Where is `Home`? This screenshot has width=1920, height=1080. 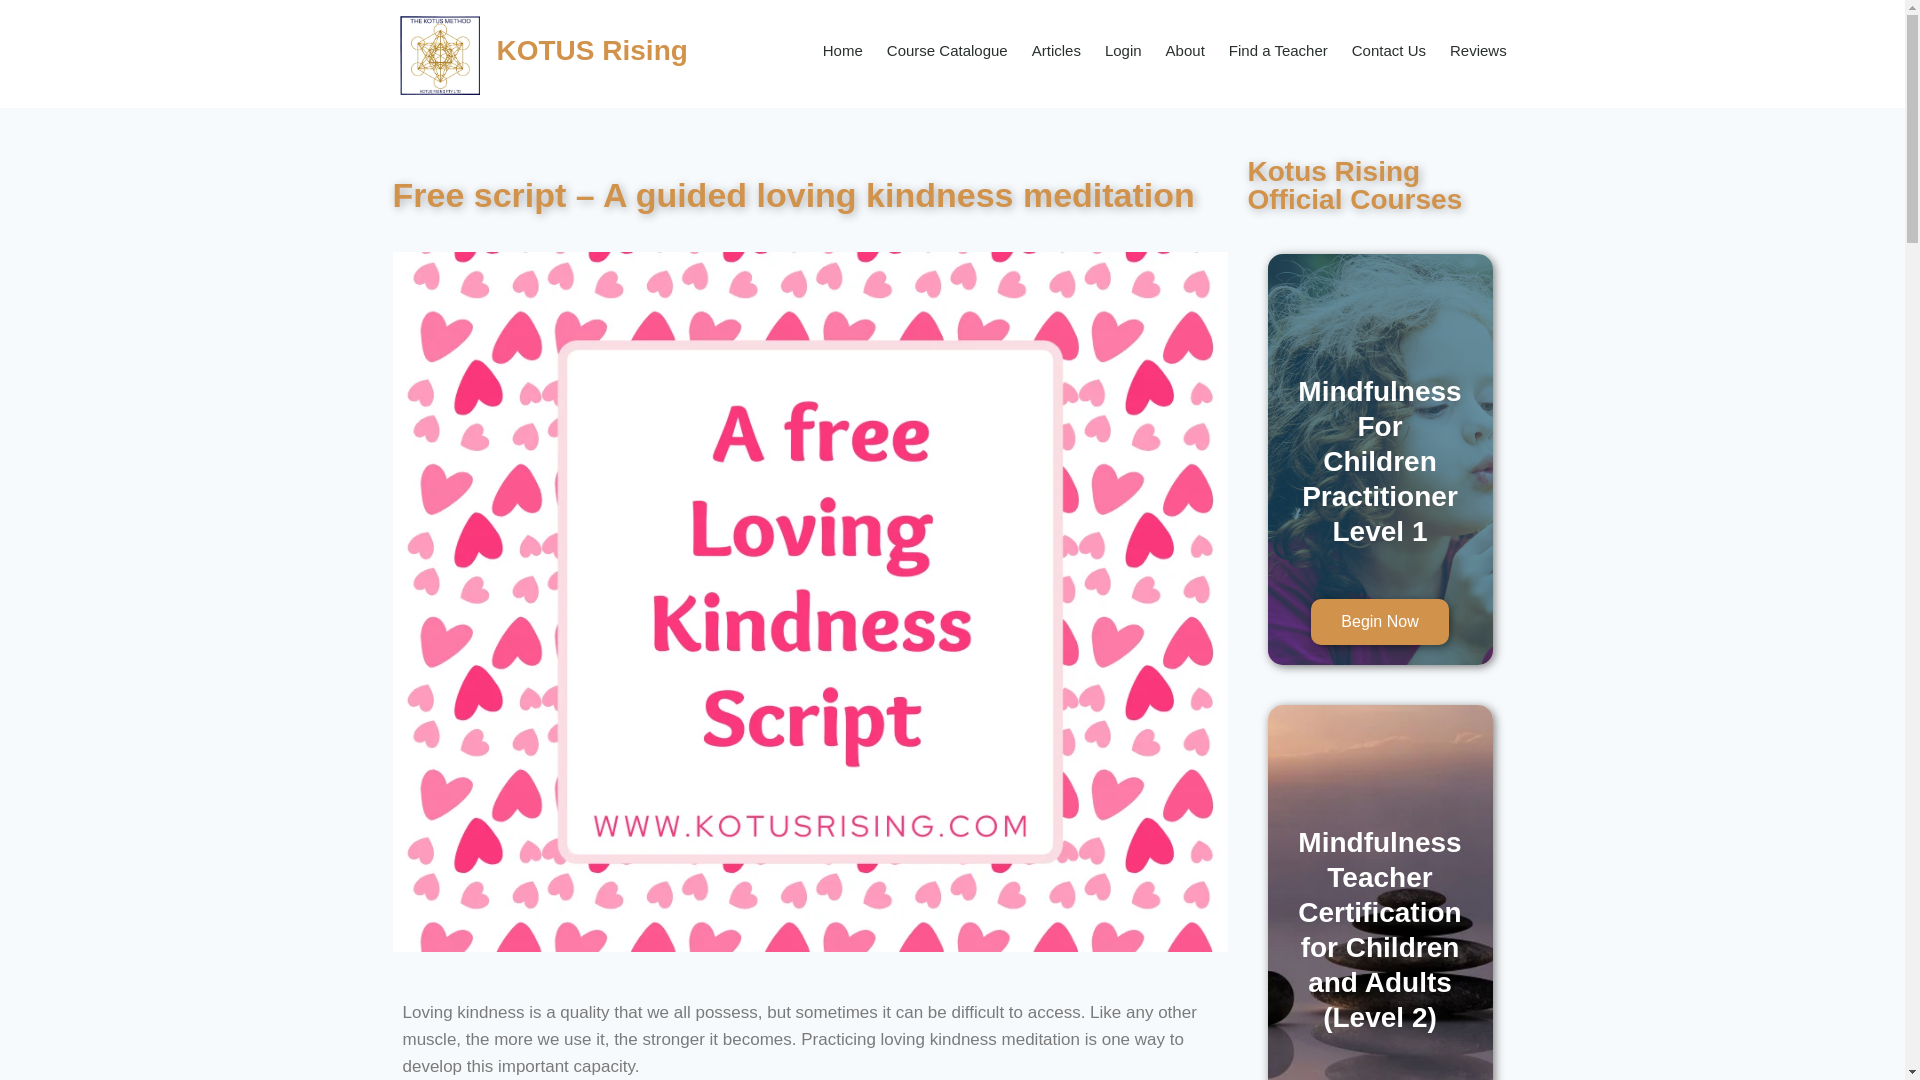
Home is located at coordinates (842, 51).